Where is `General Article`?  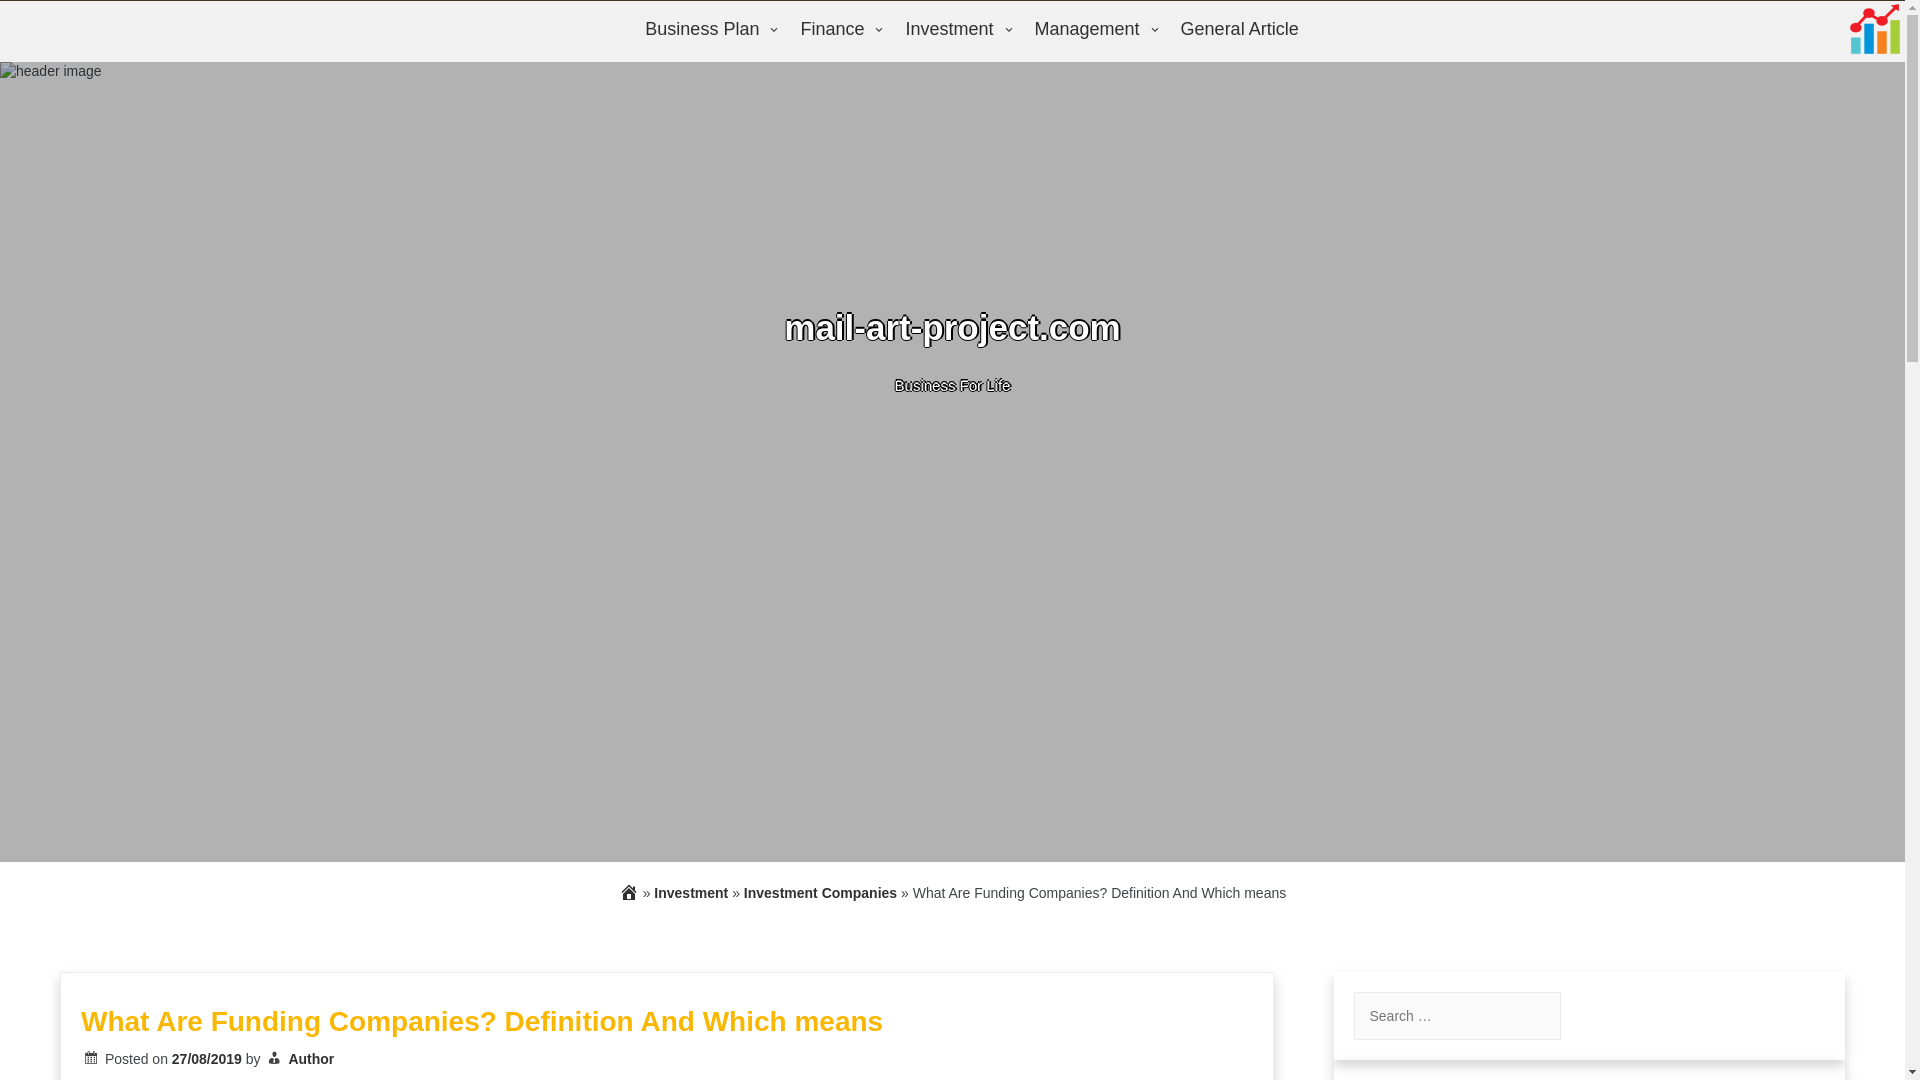 General Article is located at coordinates (1240, 30).